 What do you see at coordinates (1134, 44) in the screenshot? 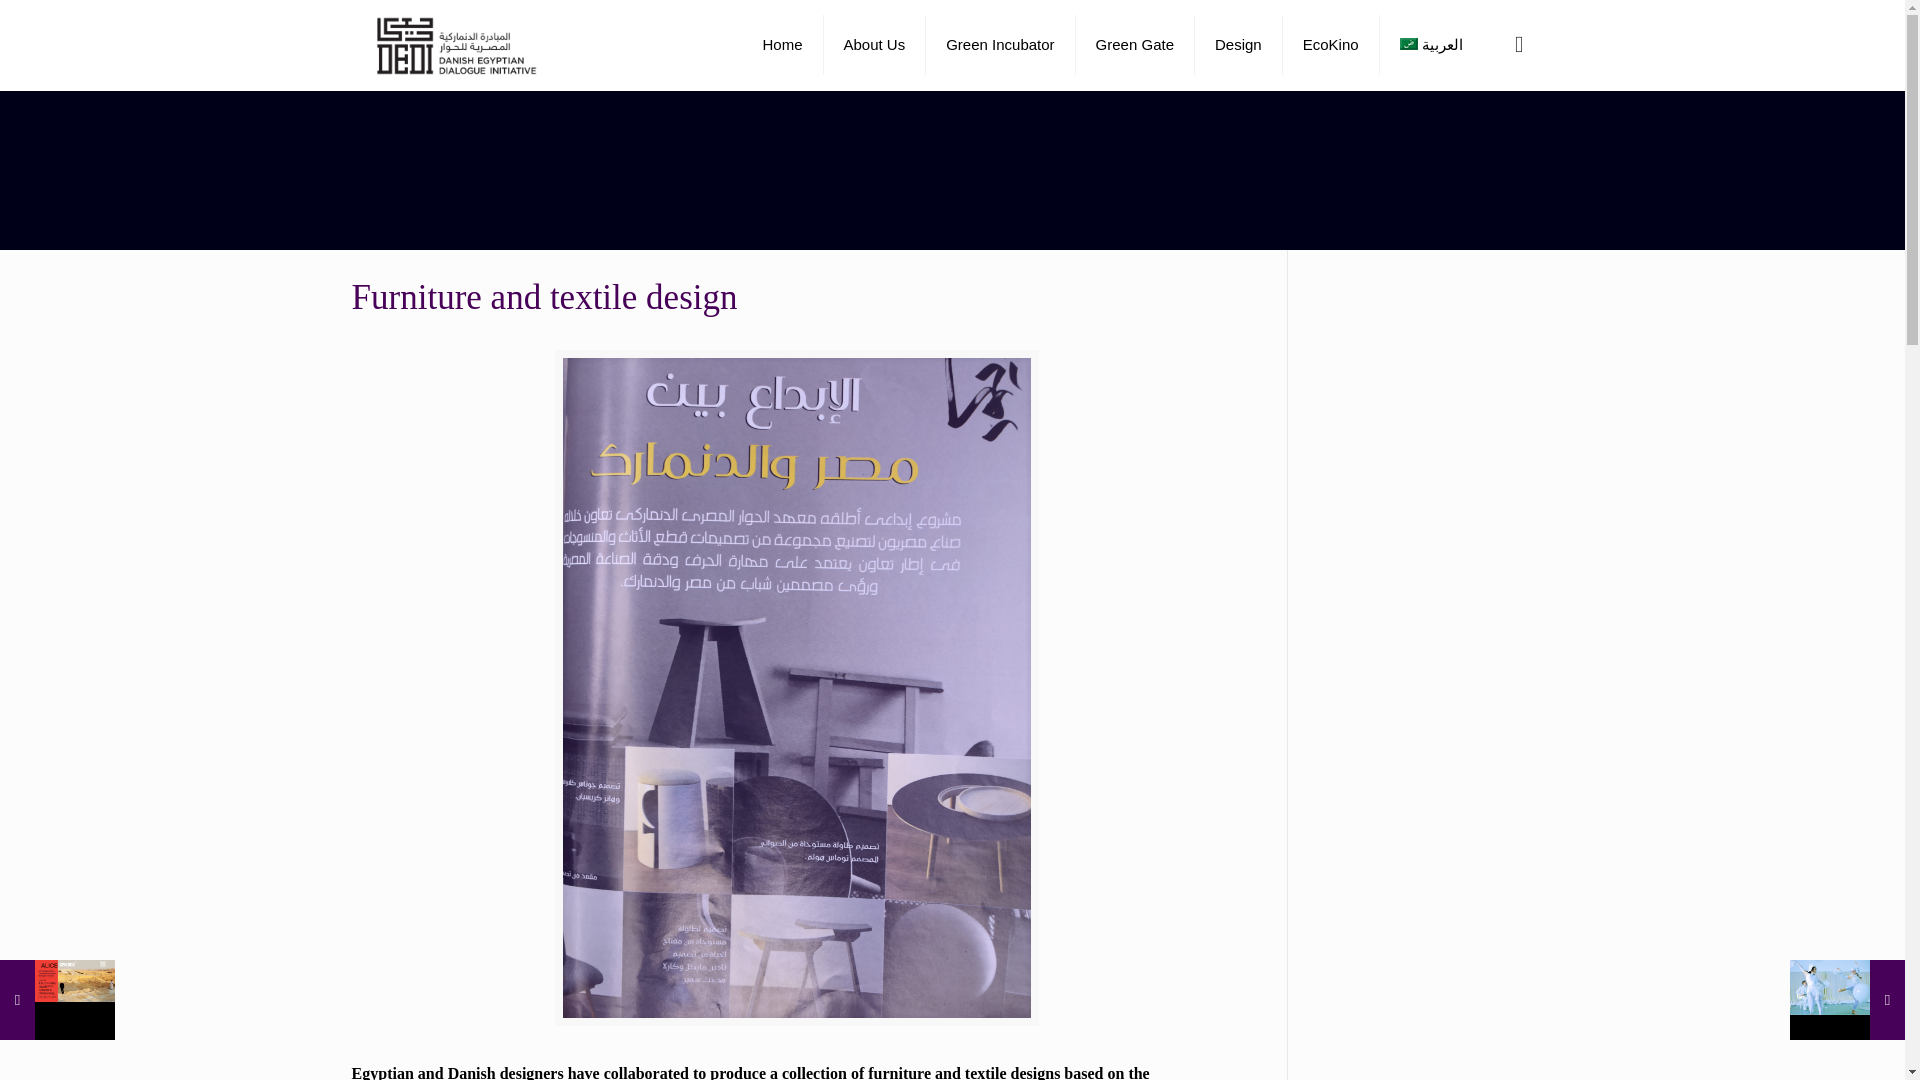
I see `Green Gate` at bounding box center [1134, 44].